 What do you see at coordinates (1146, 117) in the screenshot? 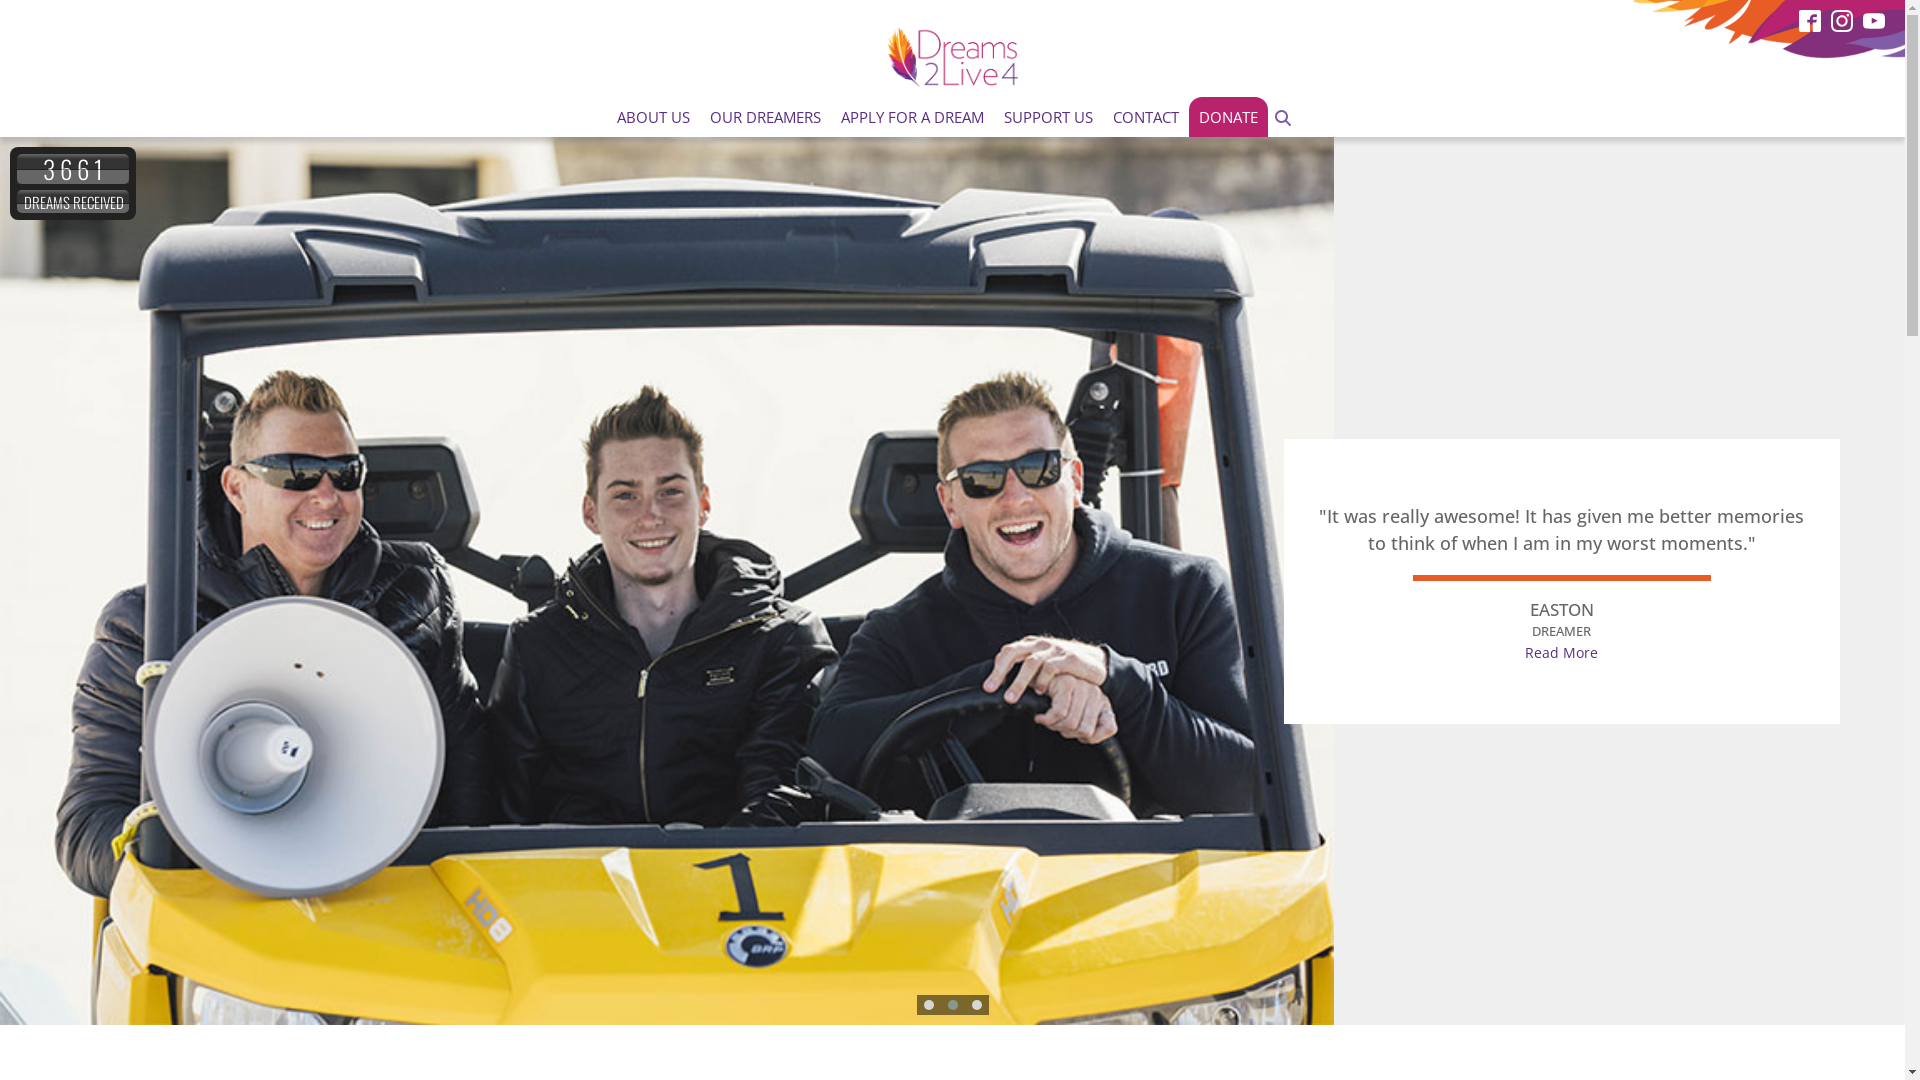
I see `CONTACT` at bounding box center [1146, 117].